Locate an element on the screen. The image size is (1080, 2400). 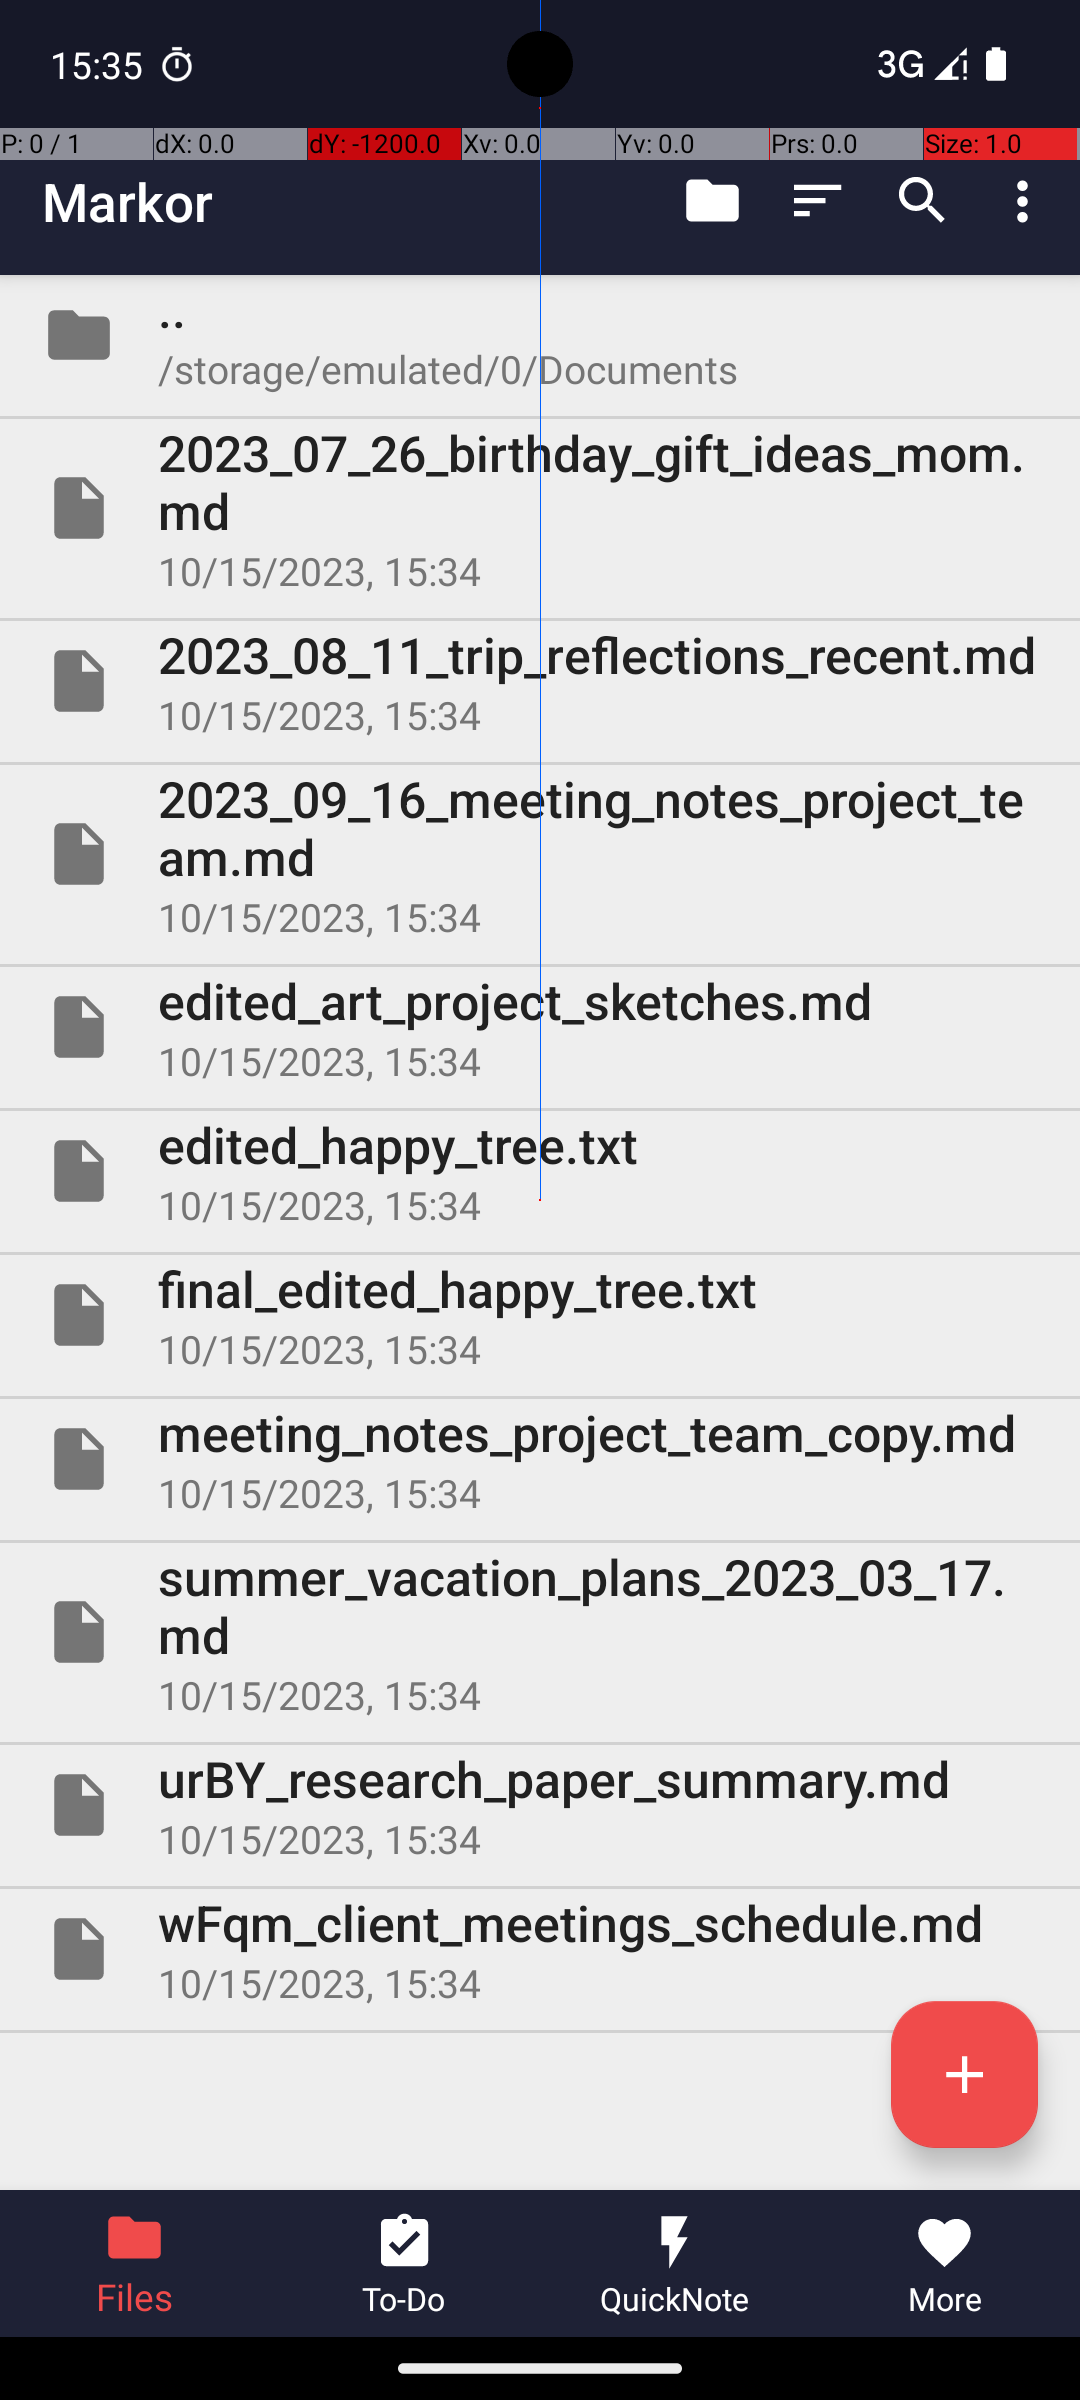
File edited_art_project_sketches.md  is located at coordinates (540, 1027).